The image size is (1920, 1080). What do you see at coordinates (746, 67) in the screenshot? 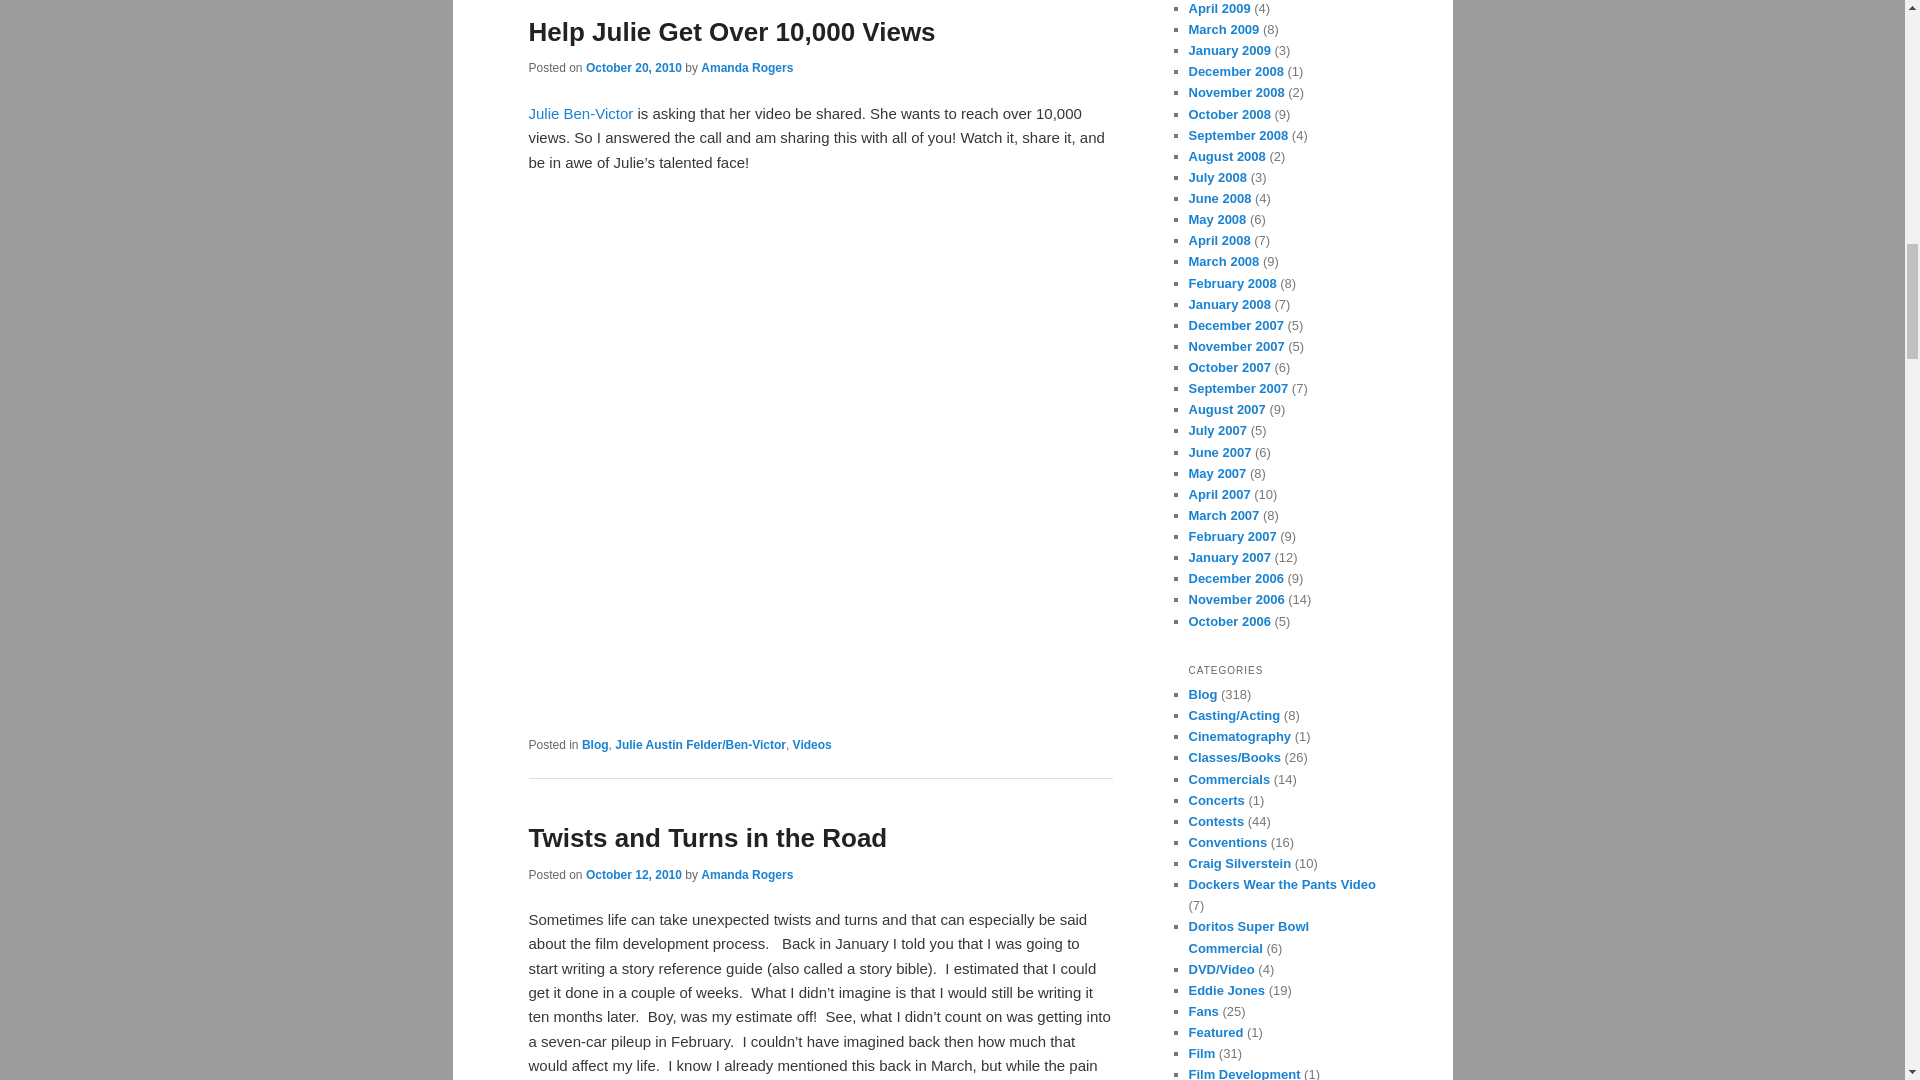
I see `View all posts by Amanda Rogers` at bounding box center [746, 67].